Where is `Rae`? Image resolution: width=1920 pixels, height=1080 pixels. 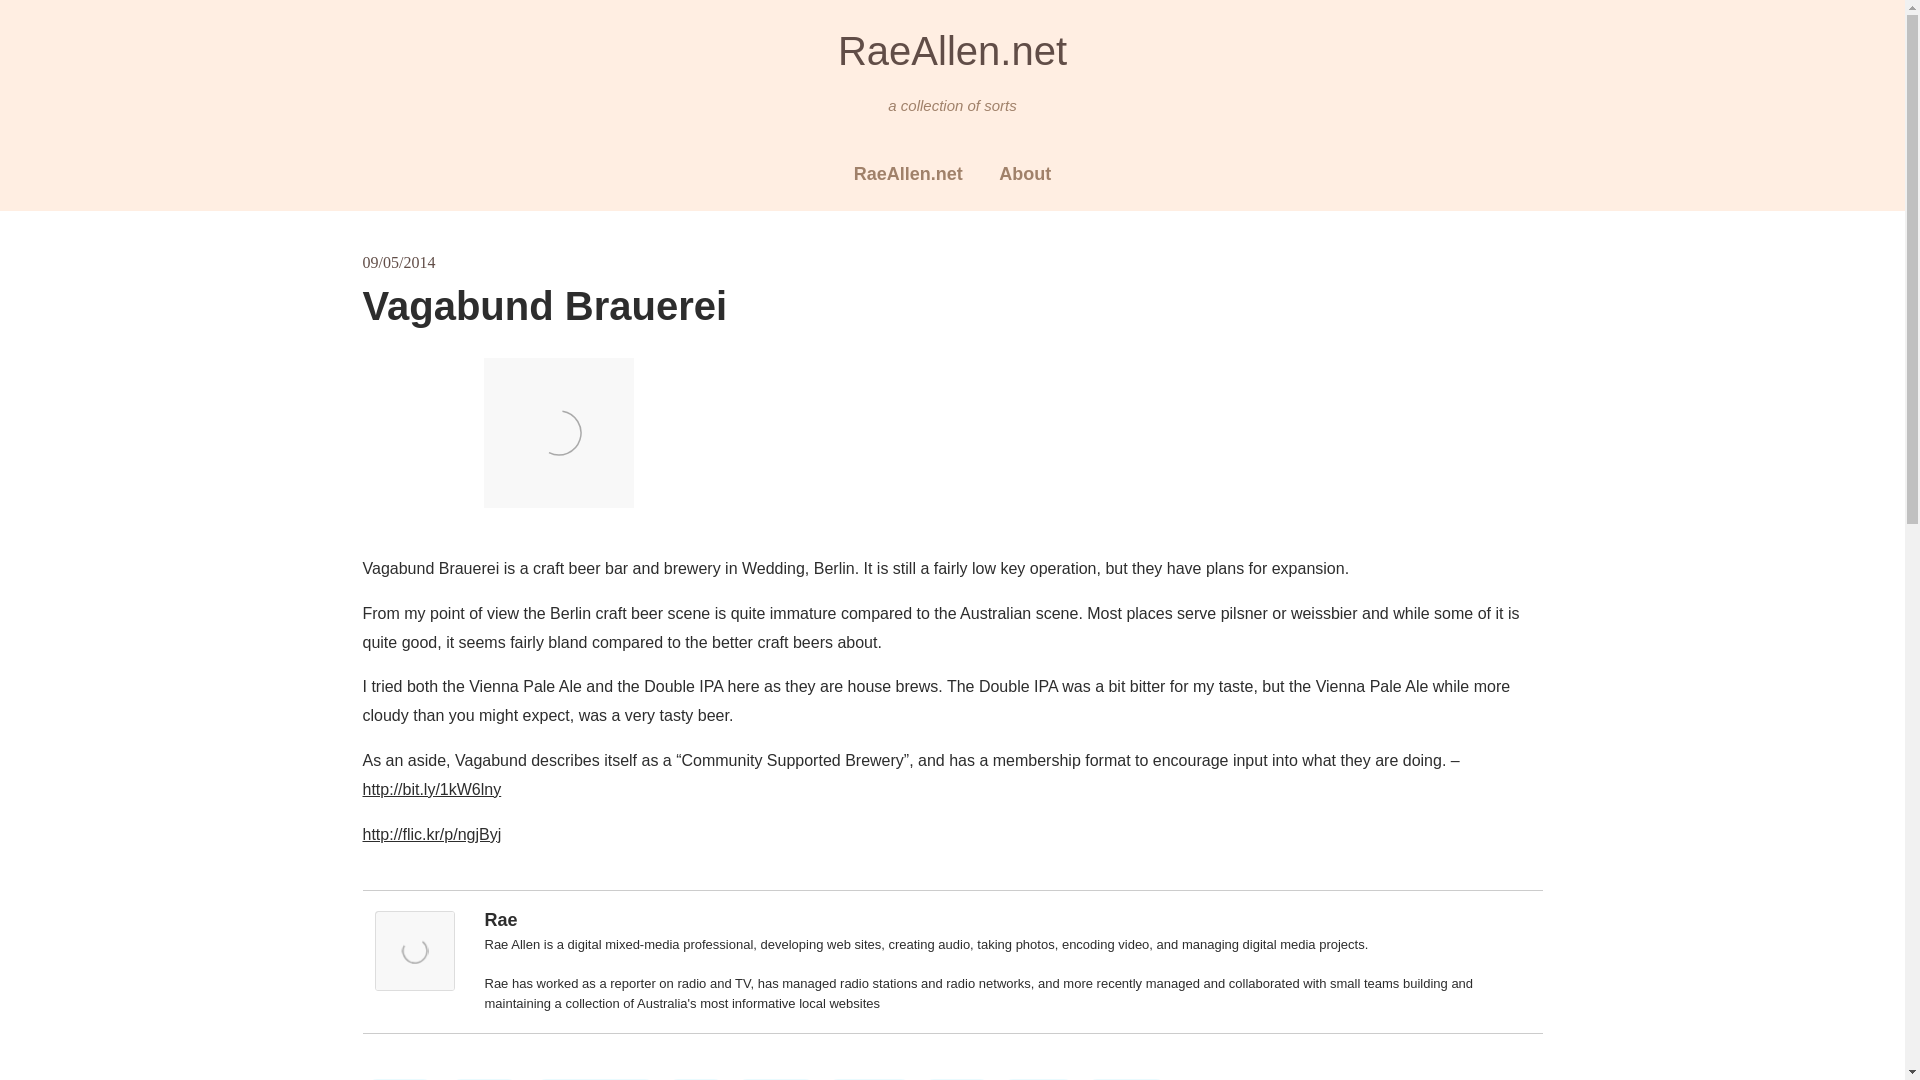 Rae is located at coordinates (414, 985).